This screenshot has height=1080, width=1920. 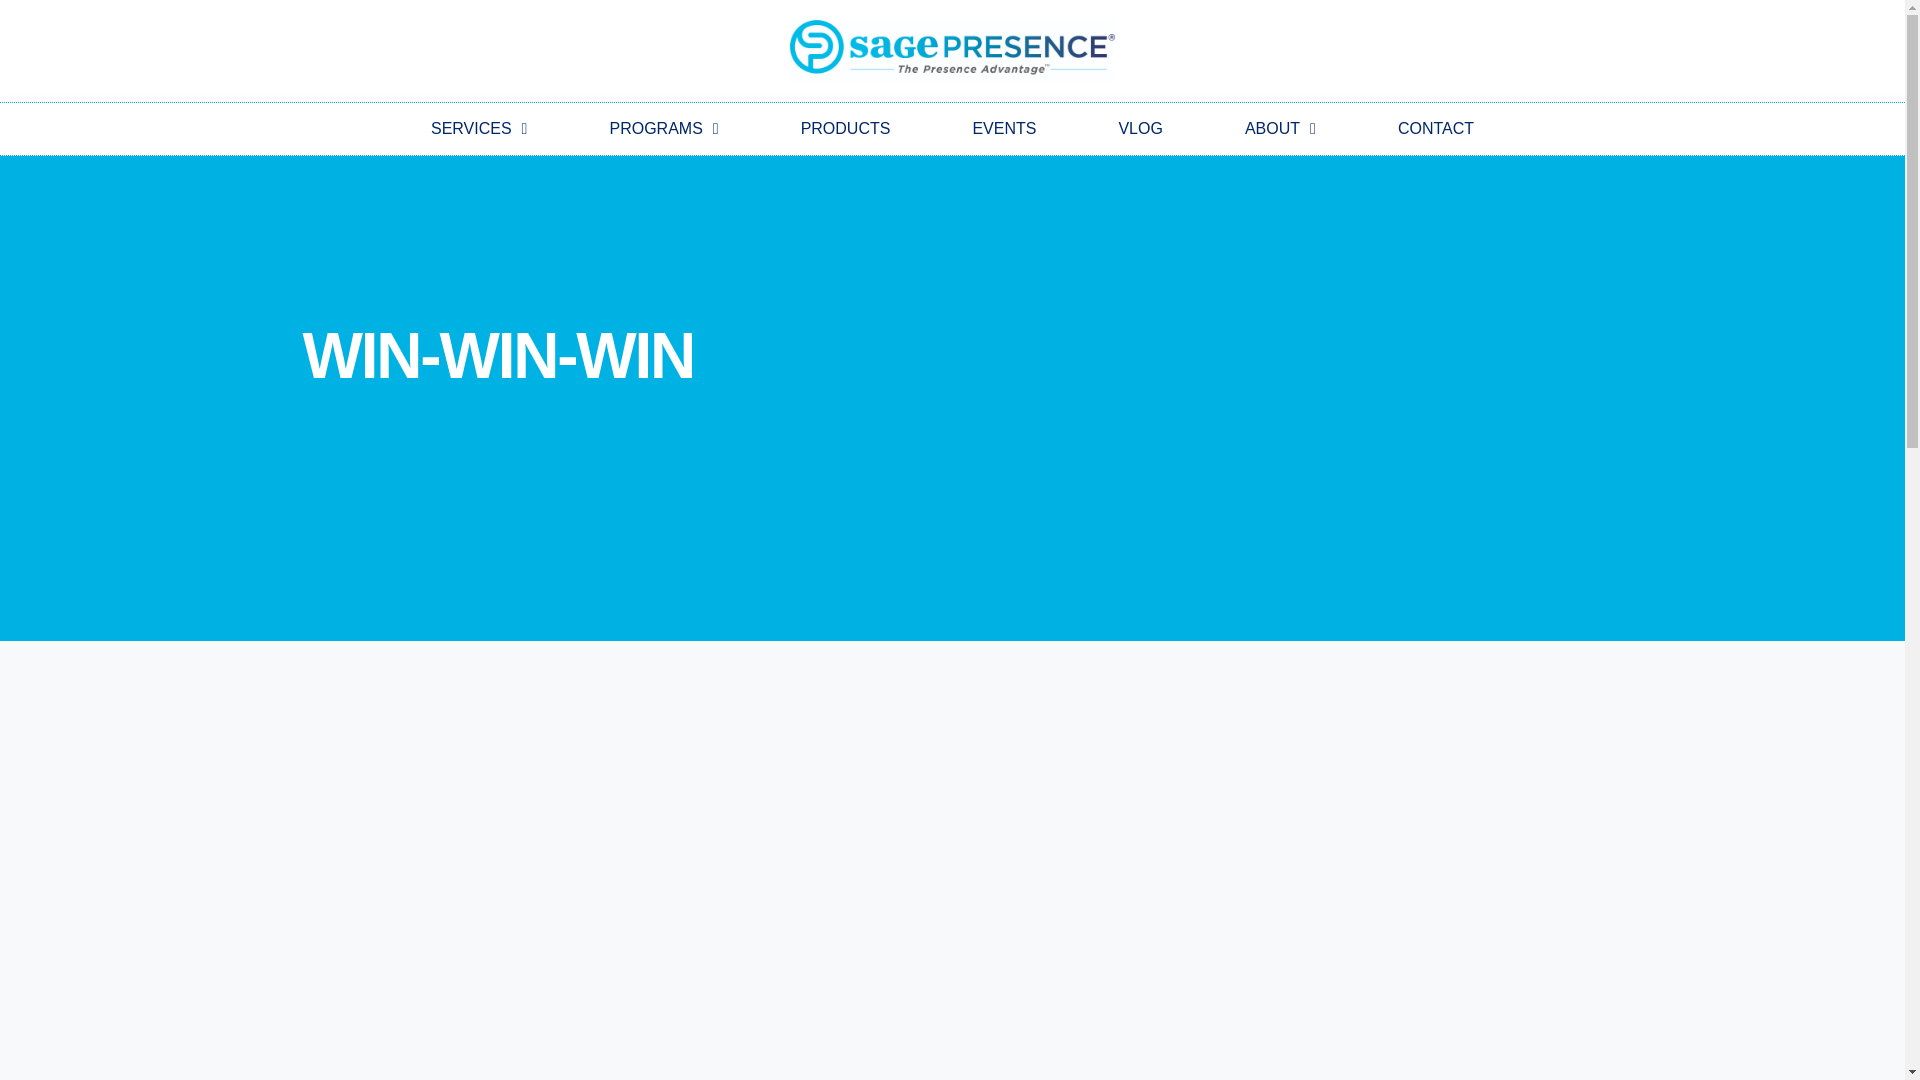 I want to click on ABOUT, so click(x=1280, y=128).